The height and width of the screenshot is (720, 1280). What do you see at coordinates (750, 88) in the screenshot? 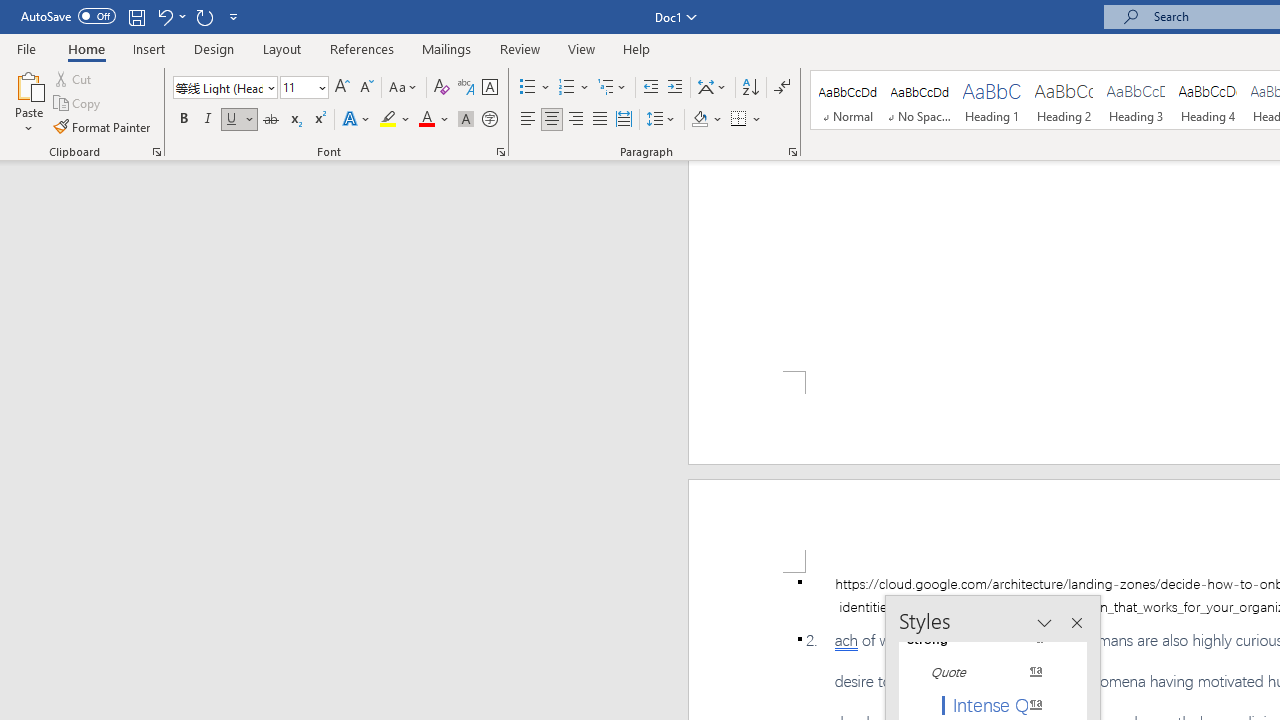
I see `Sort...` at bounding box center [750, 88].